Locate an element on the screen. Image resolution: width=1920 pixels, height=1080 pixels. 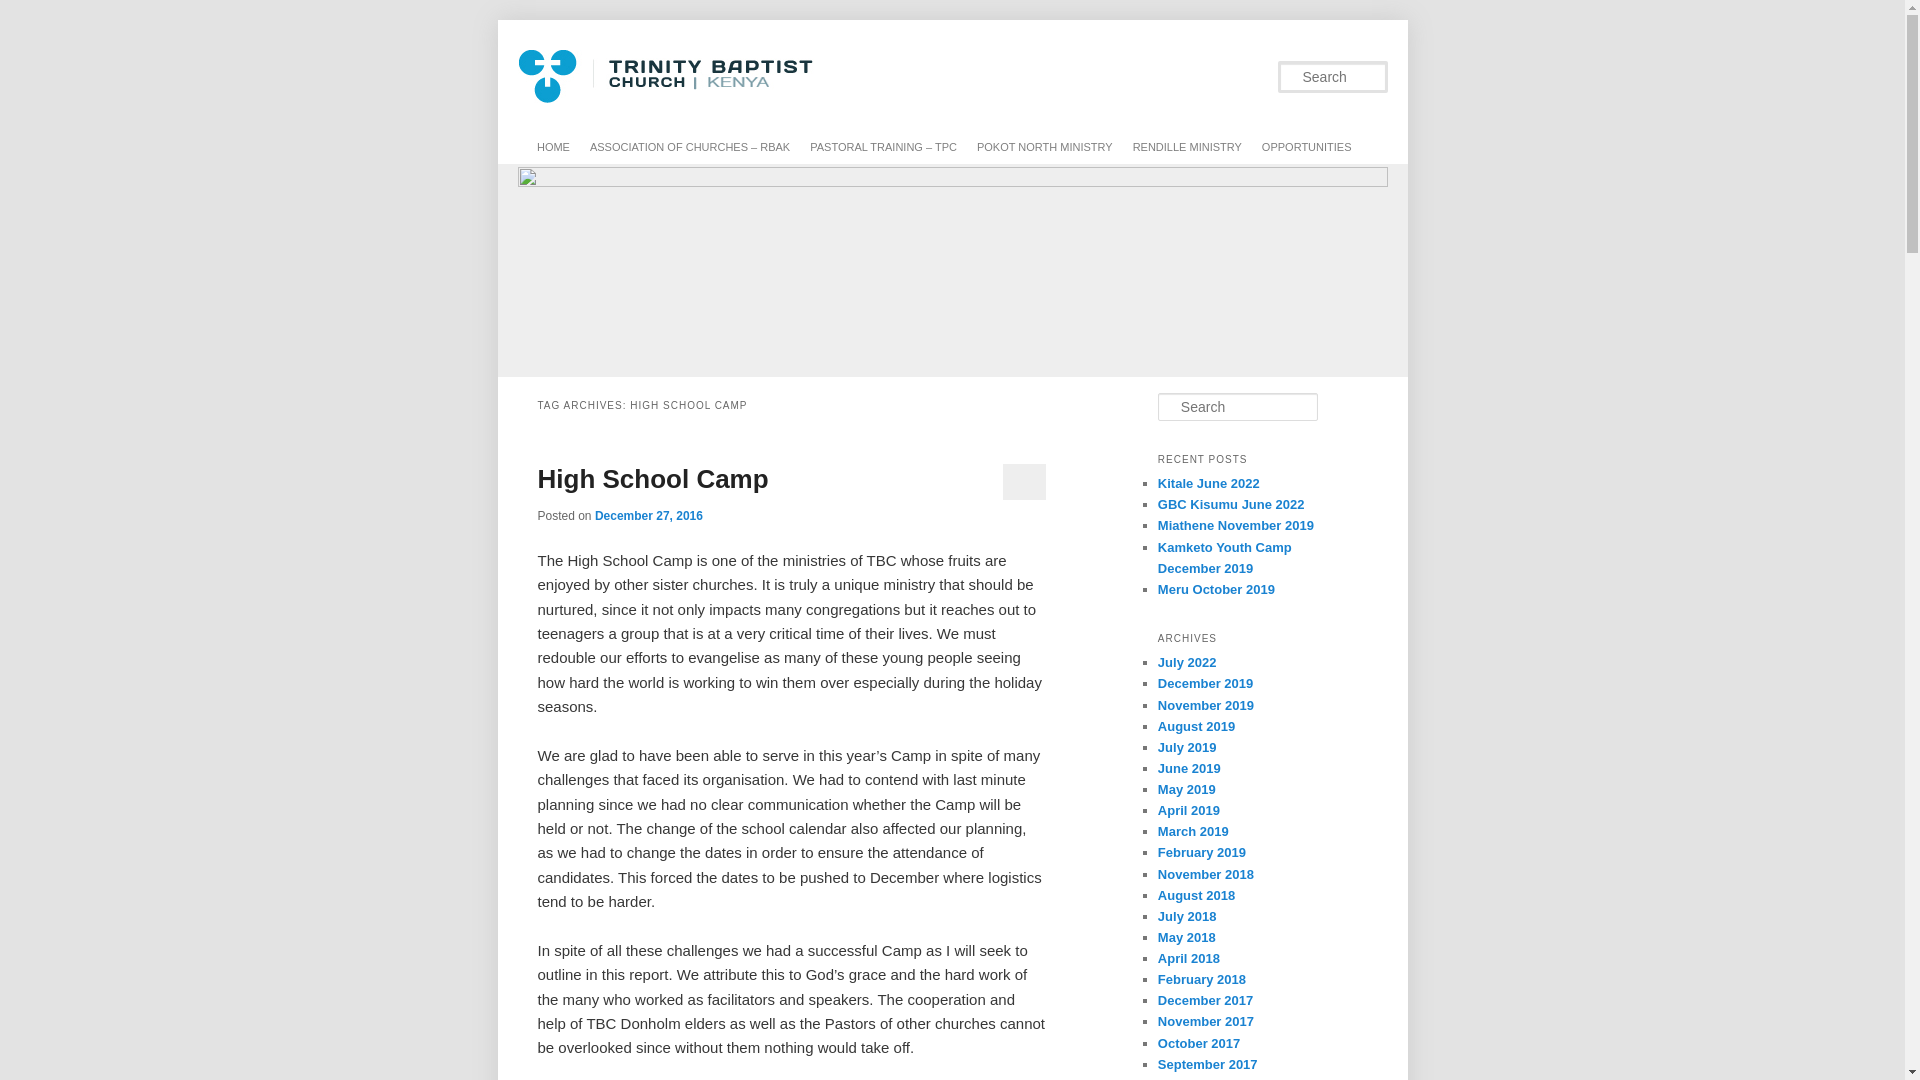
POKOT NORTH MINISTRY is located at coordinates (1045, 146).